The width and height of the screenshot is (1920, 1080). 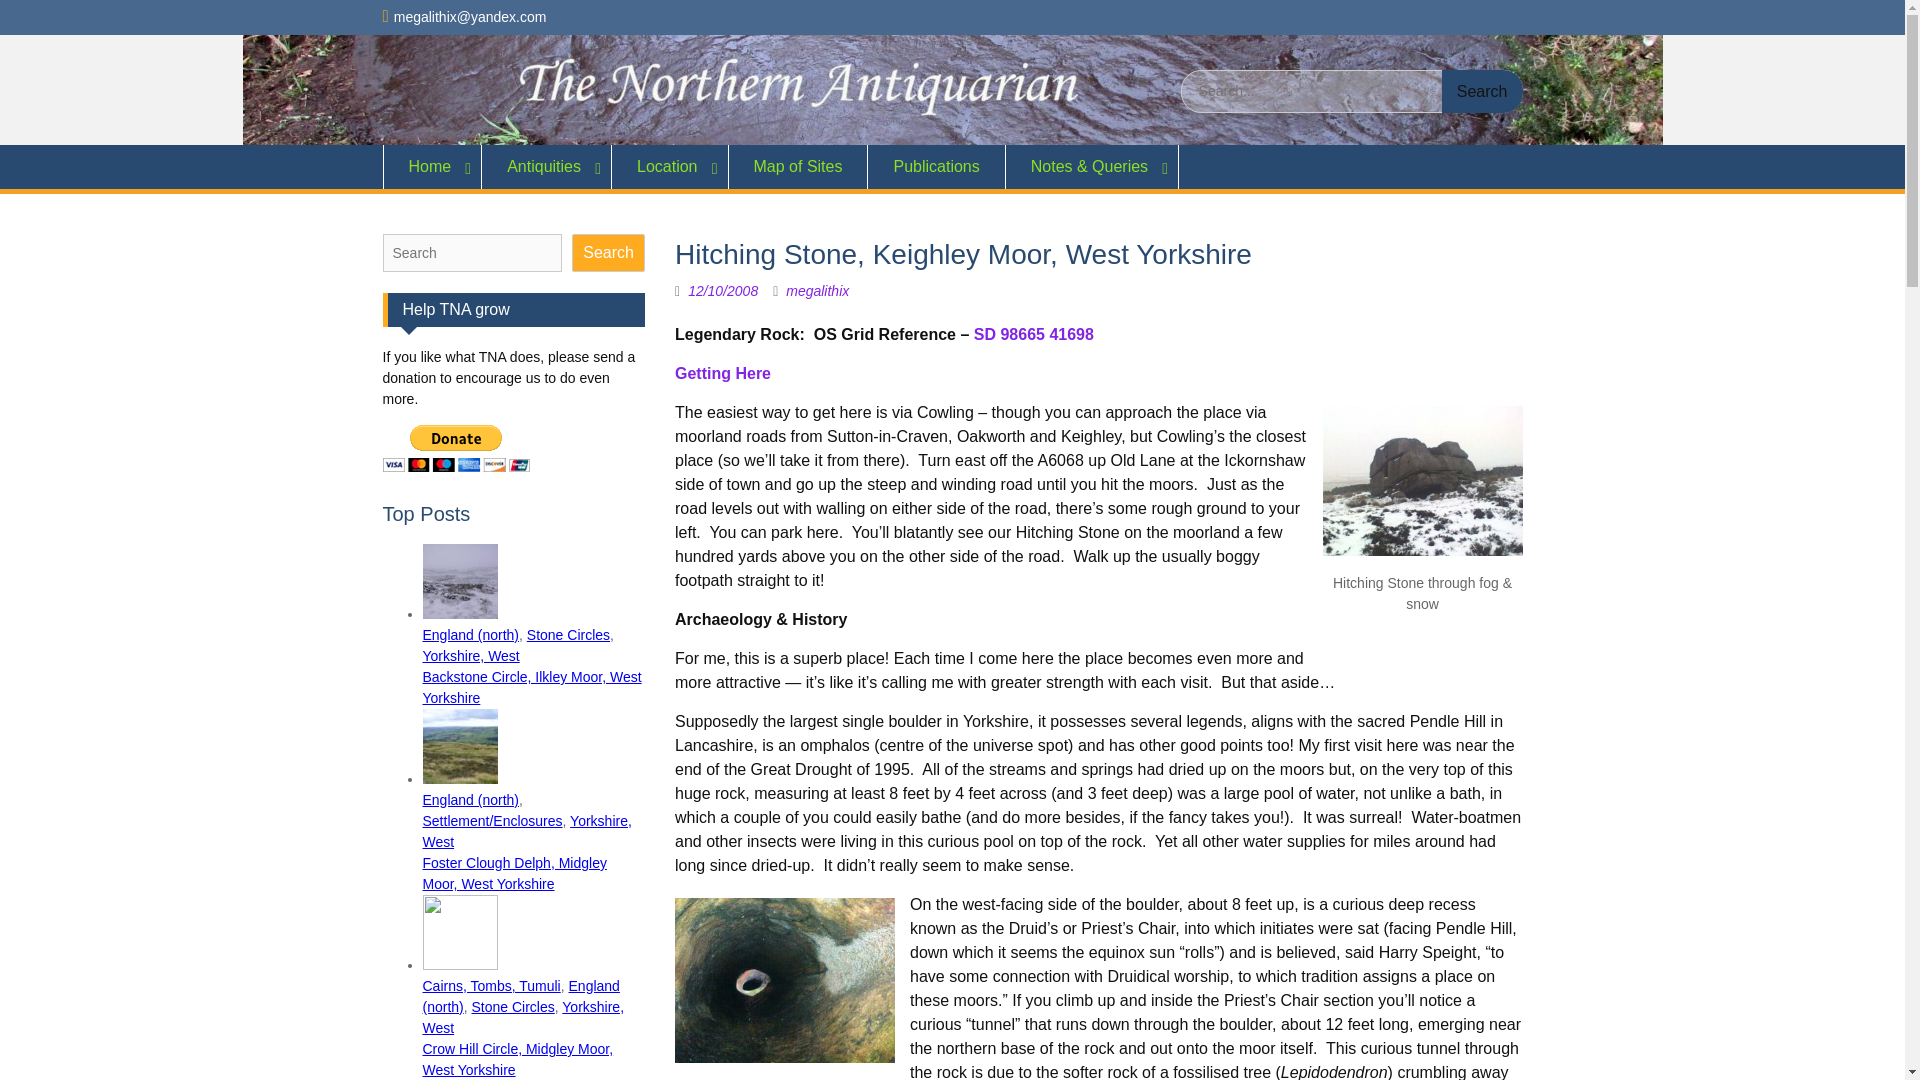 What do you see at coordinates (784, 980) in the screenshot?
I see `hitching-stone-hole1` at bounding box center [784, 980].